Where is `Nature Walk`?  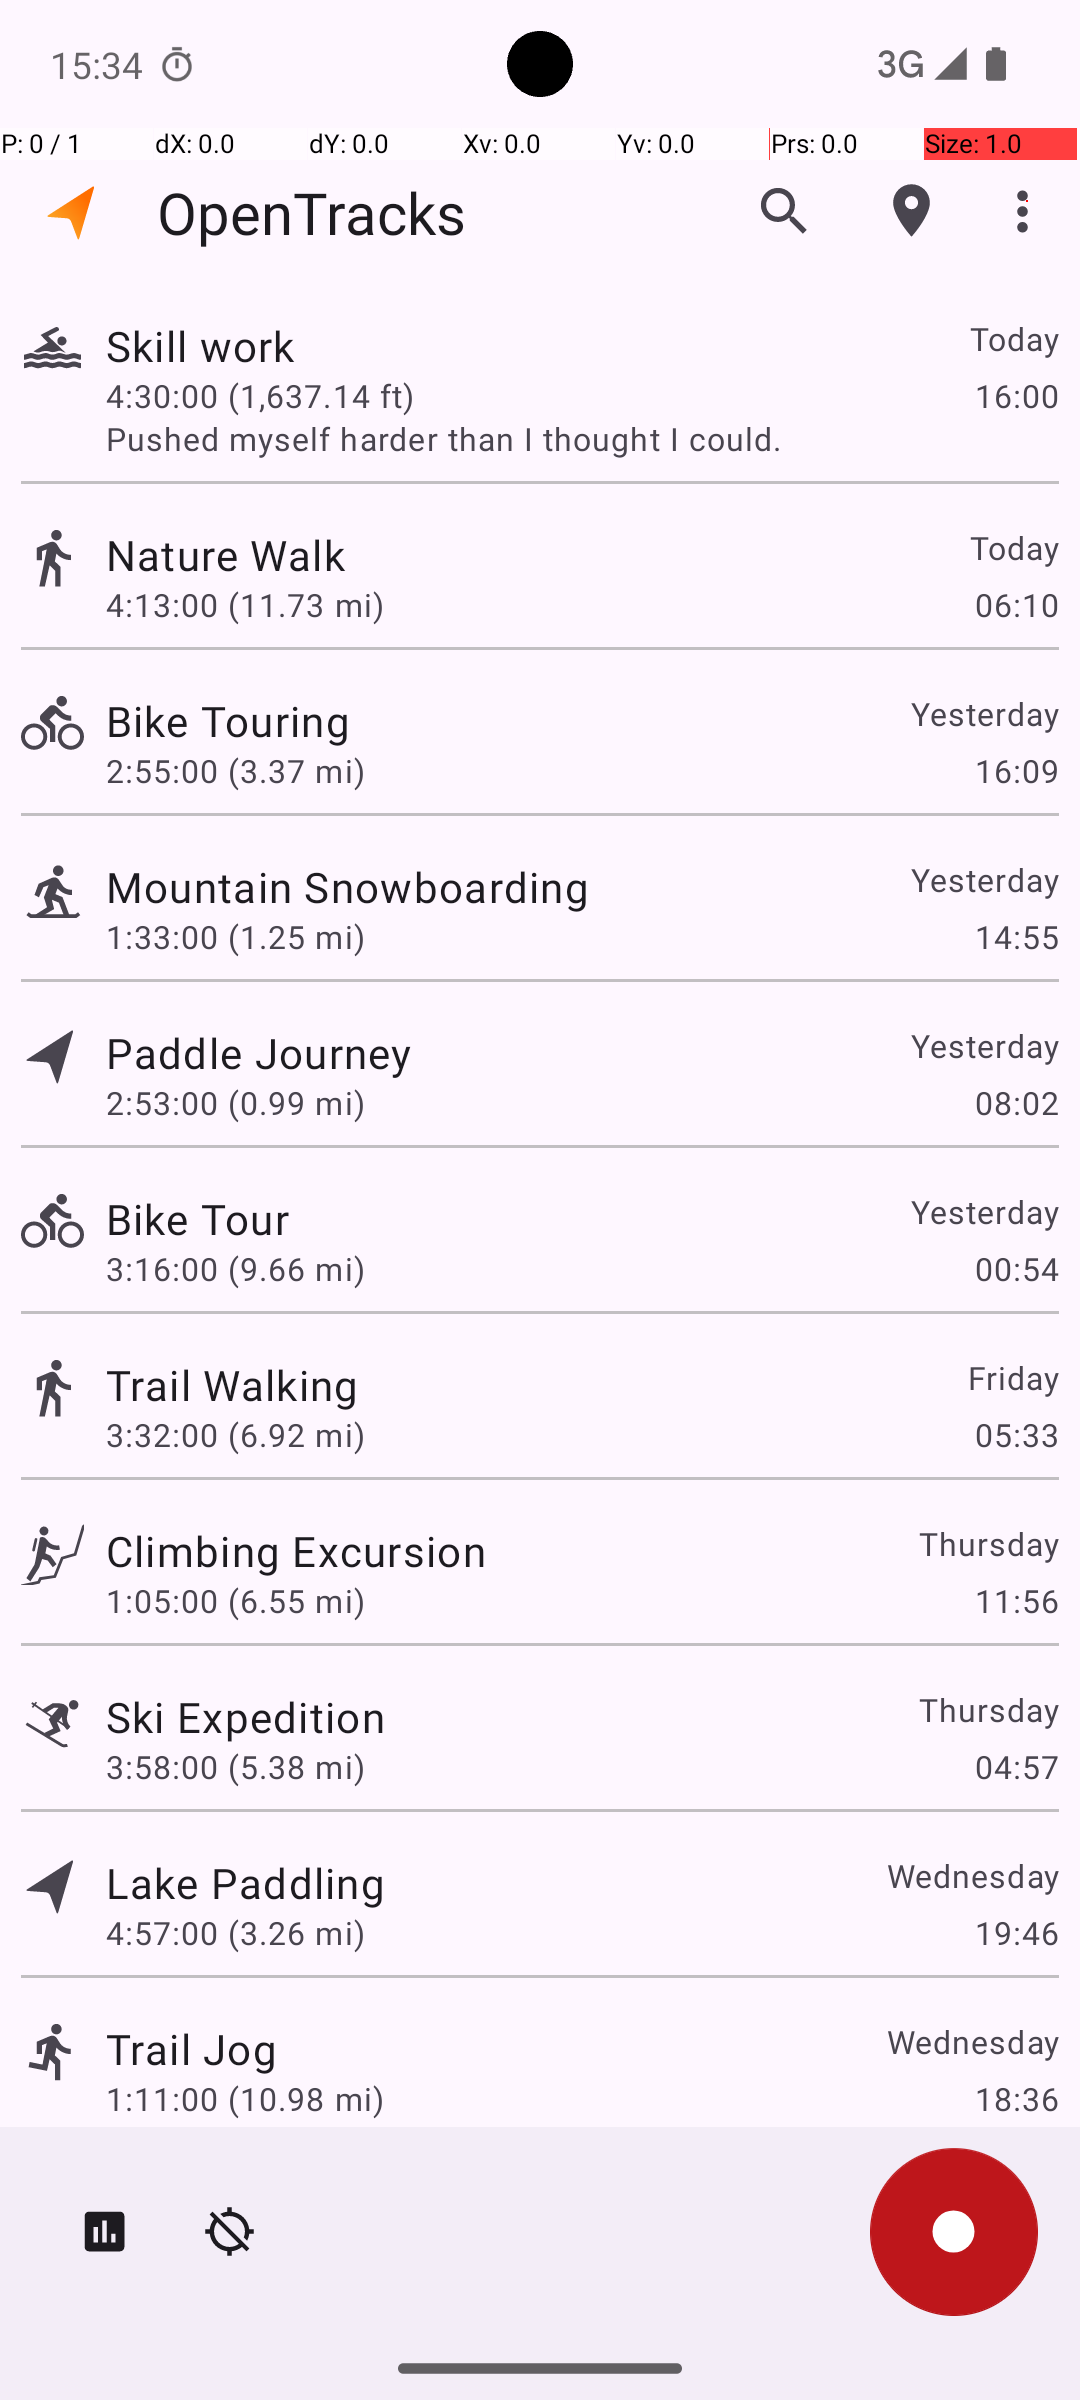 Nature Walk is located at coordinates (226, 554).